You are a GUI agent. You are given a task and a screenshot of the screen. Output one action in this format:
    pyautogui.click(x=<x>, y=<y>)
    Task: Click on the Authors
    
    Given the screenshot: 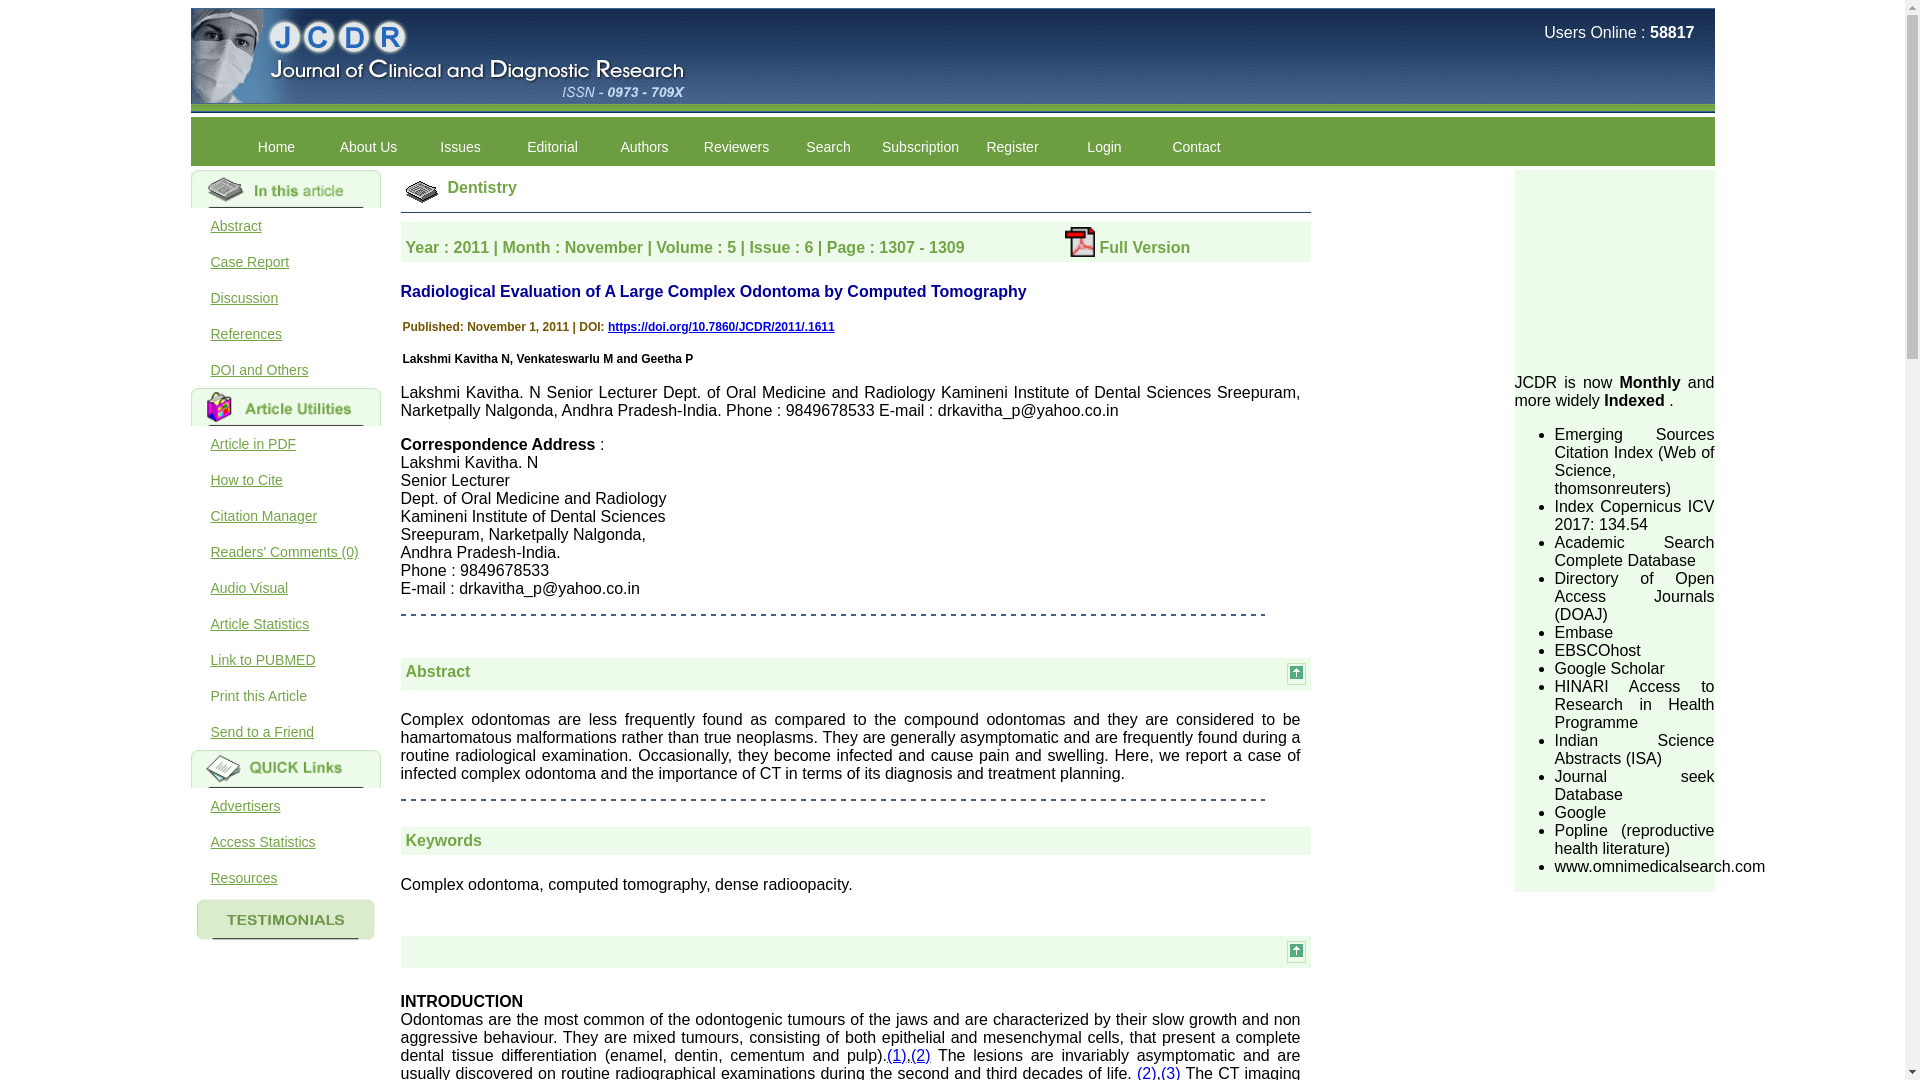 What is the action you would take?
    pyautogui.click(x=643, y=146)
    